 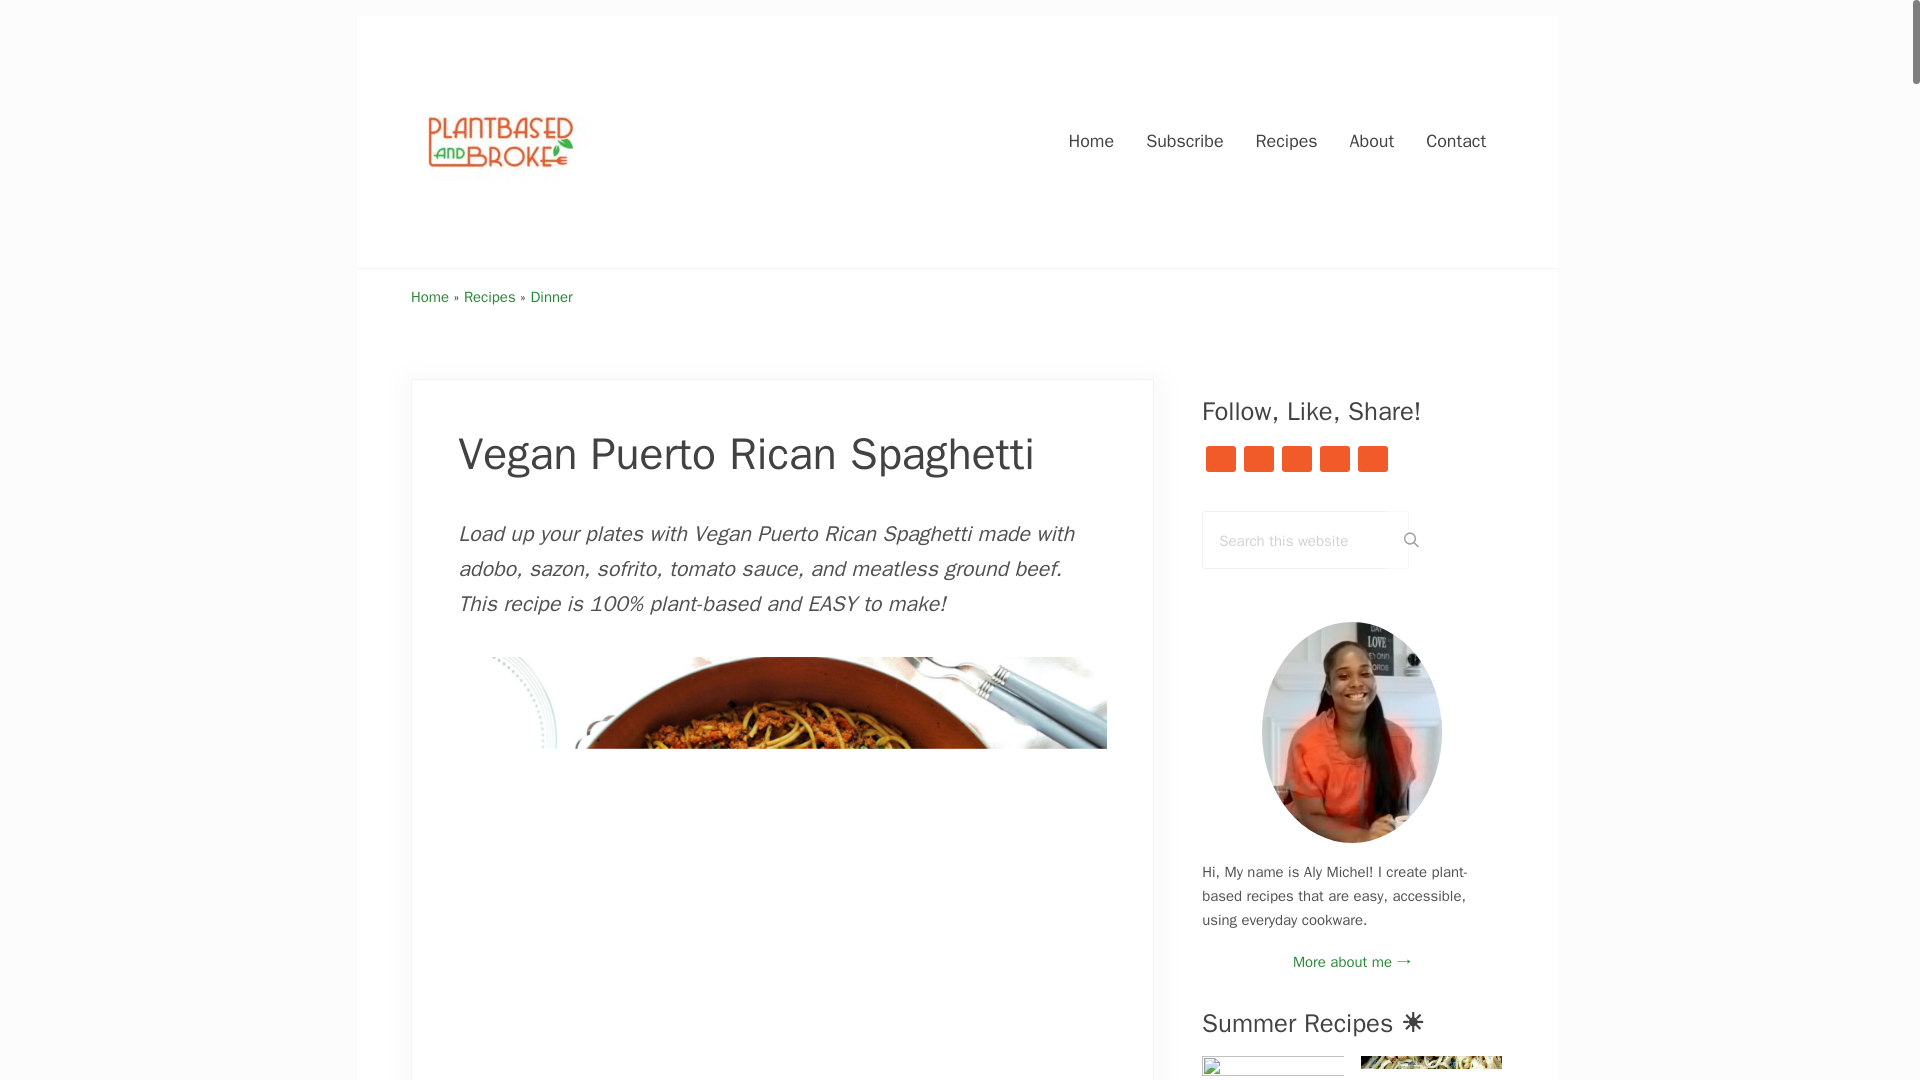 What do you see at coordinates (1091, 141) in the screenshot?
I see `Home` at bounding box center [1091, 141].